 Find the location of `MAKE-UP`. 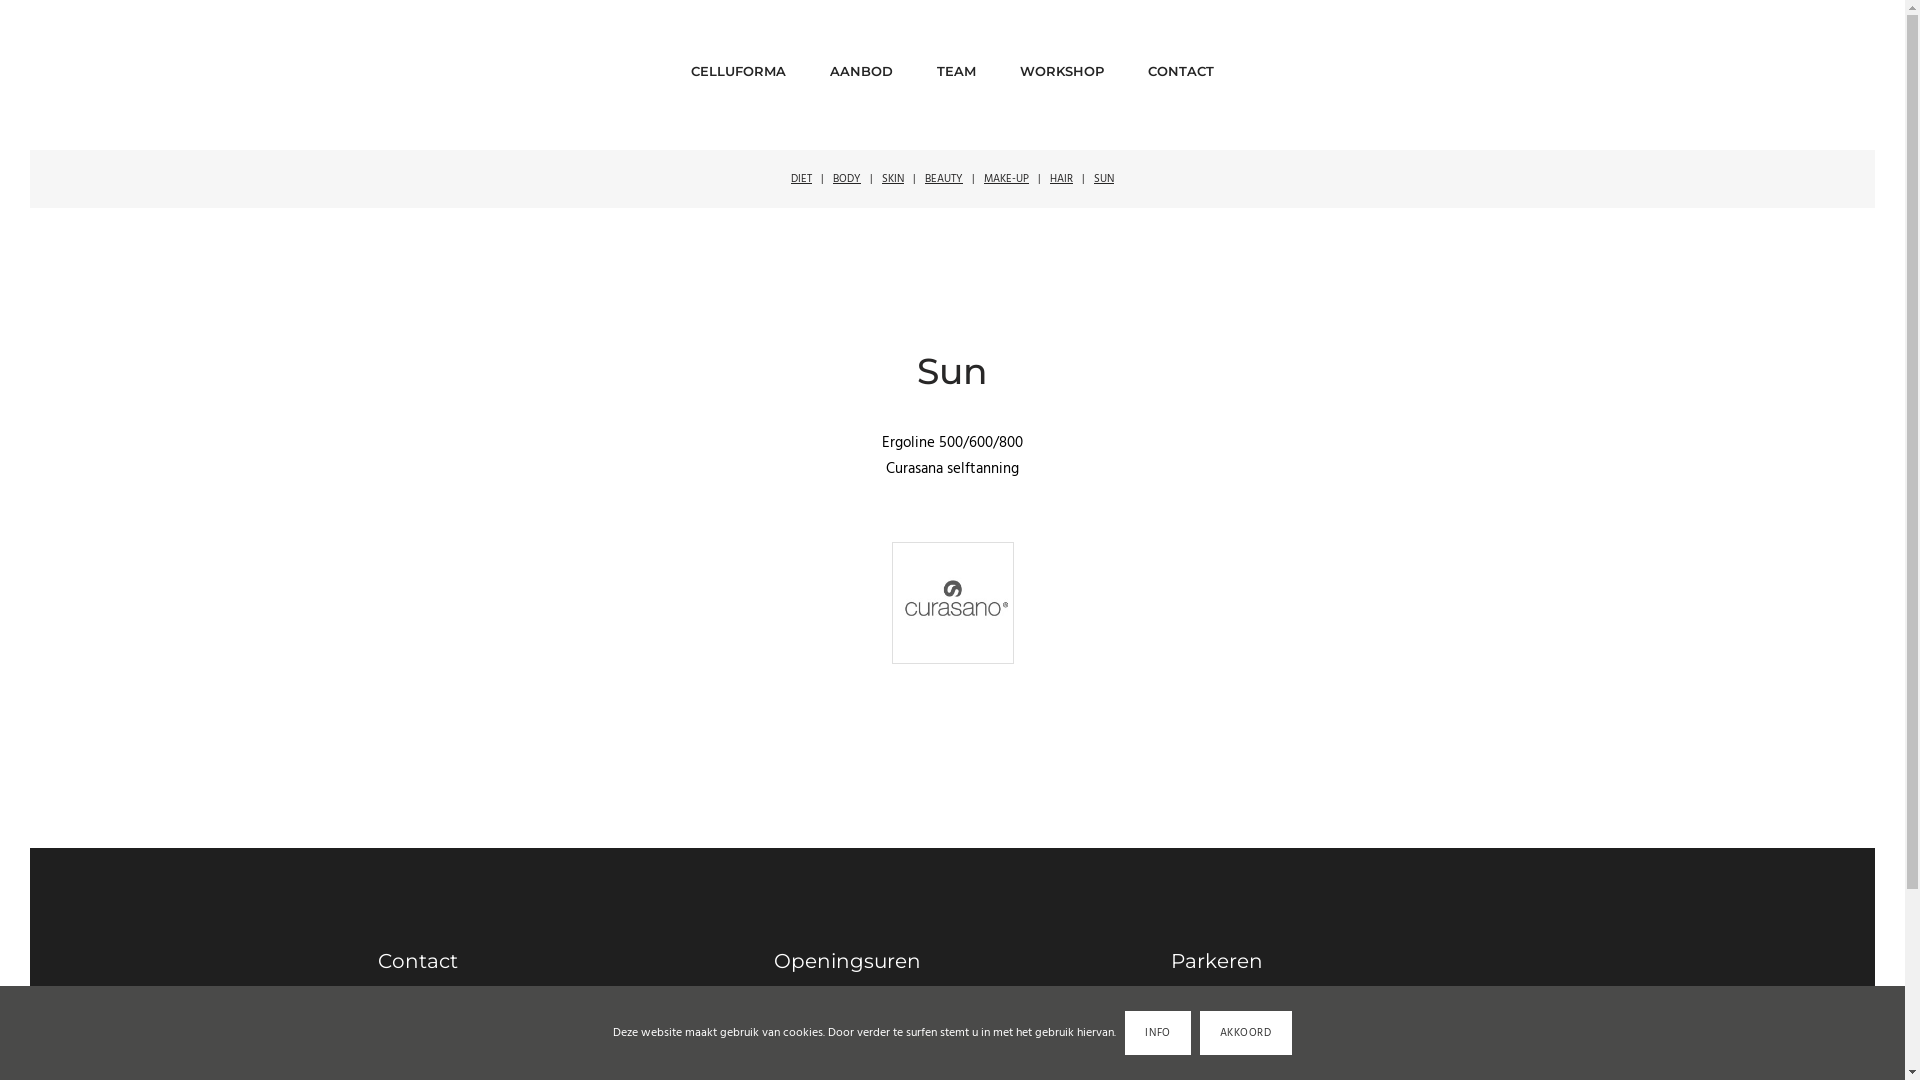

MAKE-UP is located at coordinates (1006, 179).